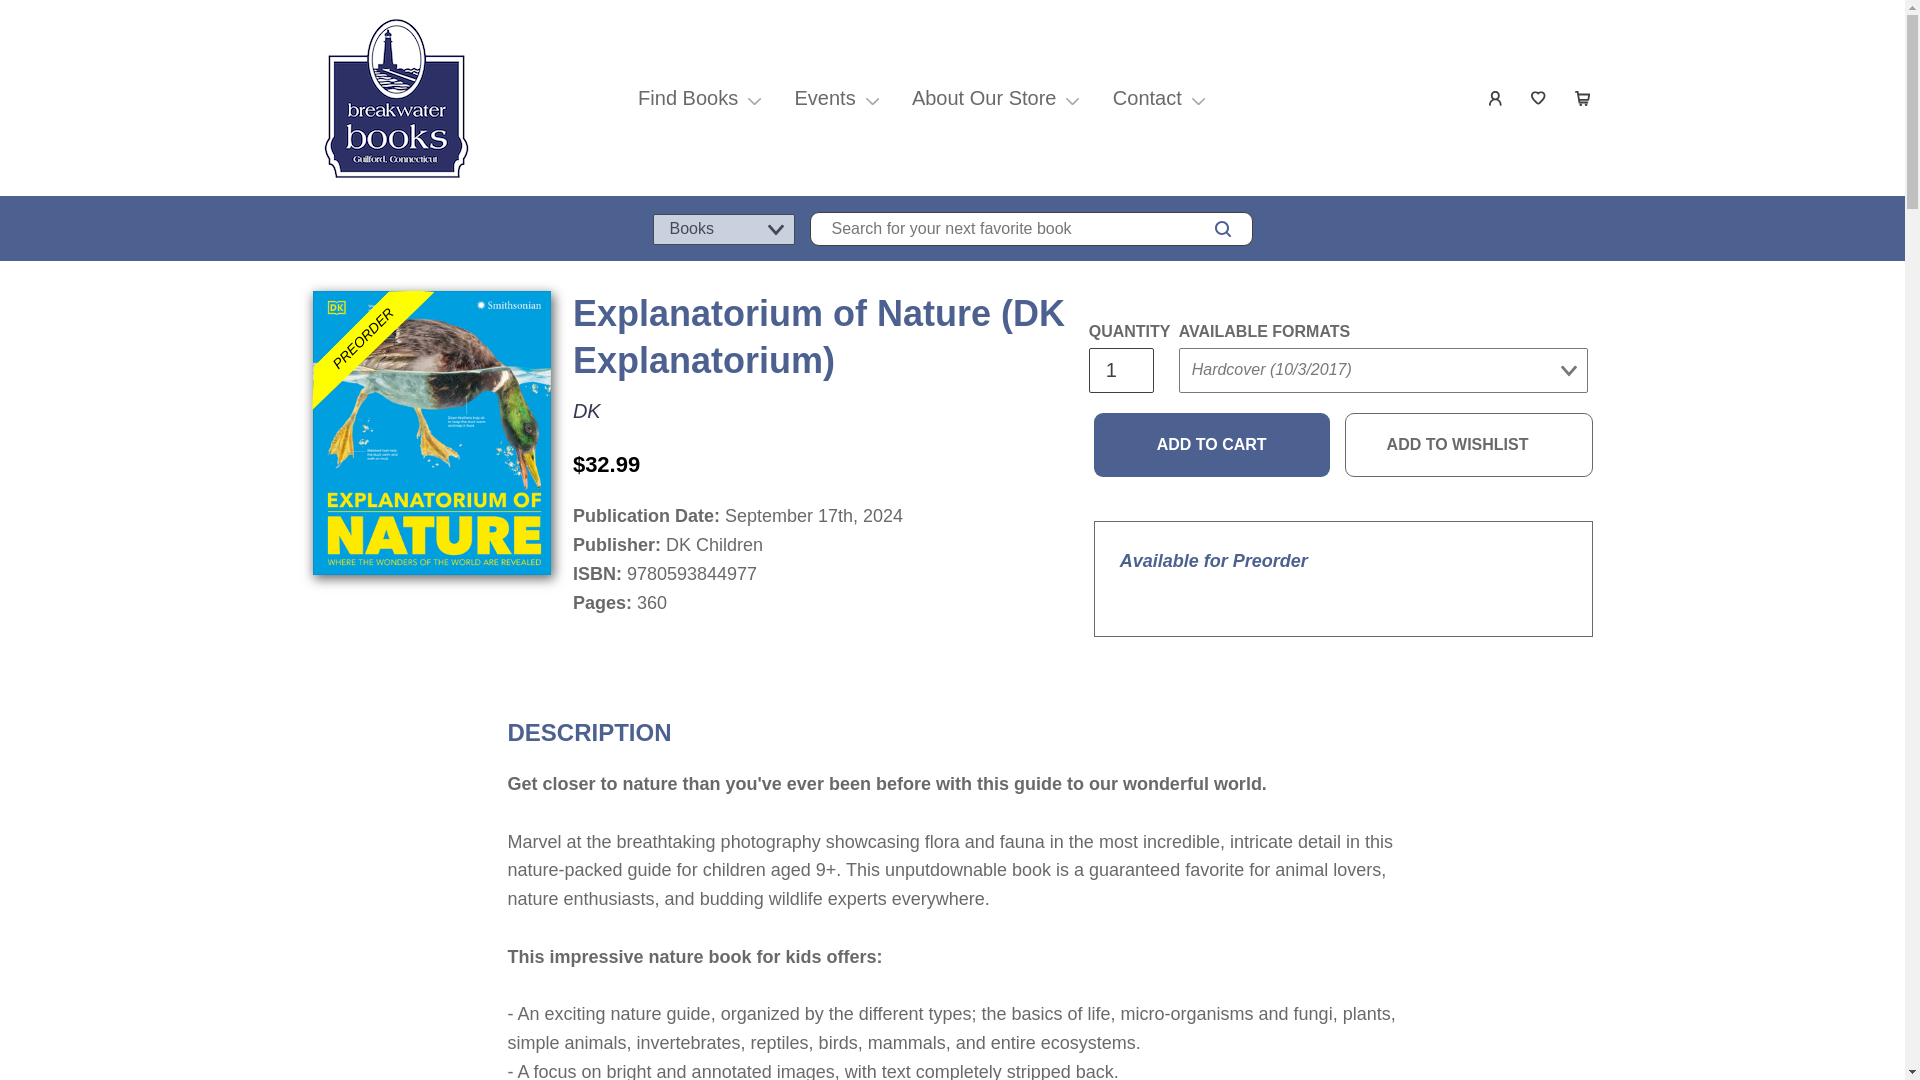  Describe the element at coordinates (1216, 410) in the screenshot. I see `Submit` at that location.